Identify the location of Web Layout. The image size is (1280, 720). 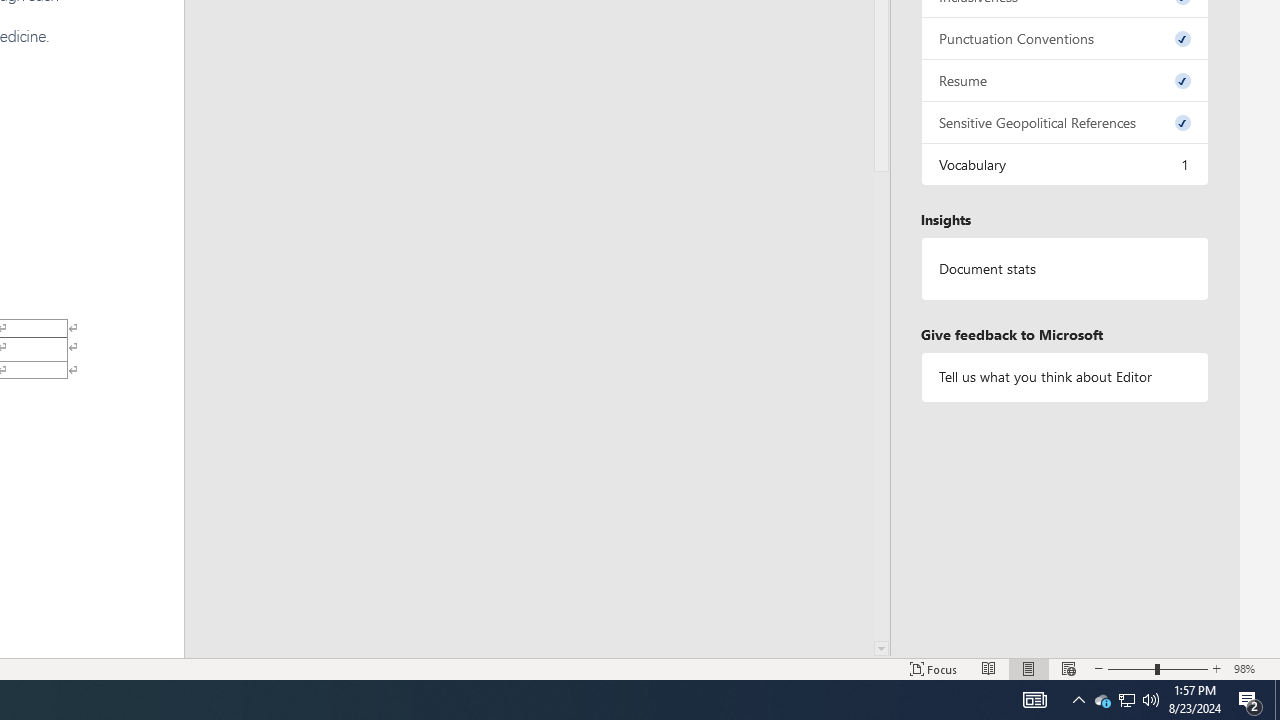
(1069, 668).